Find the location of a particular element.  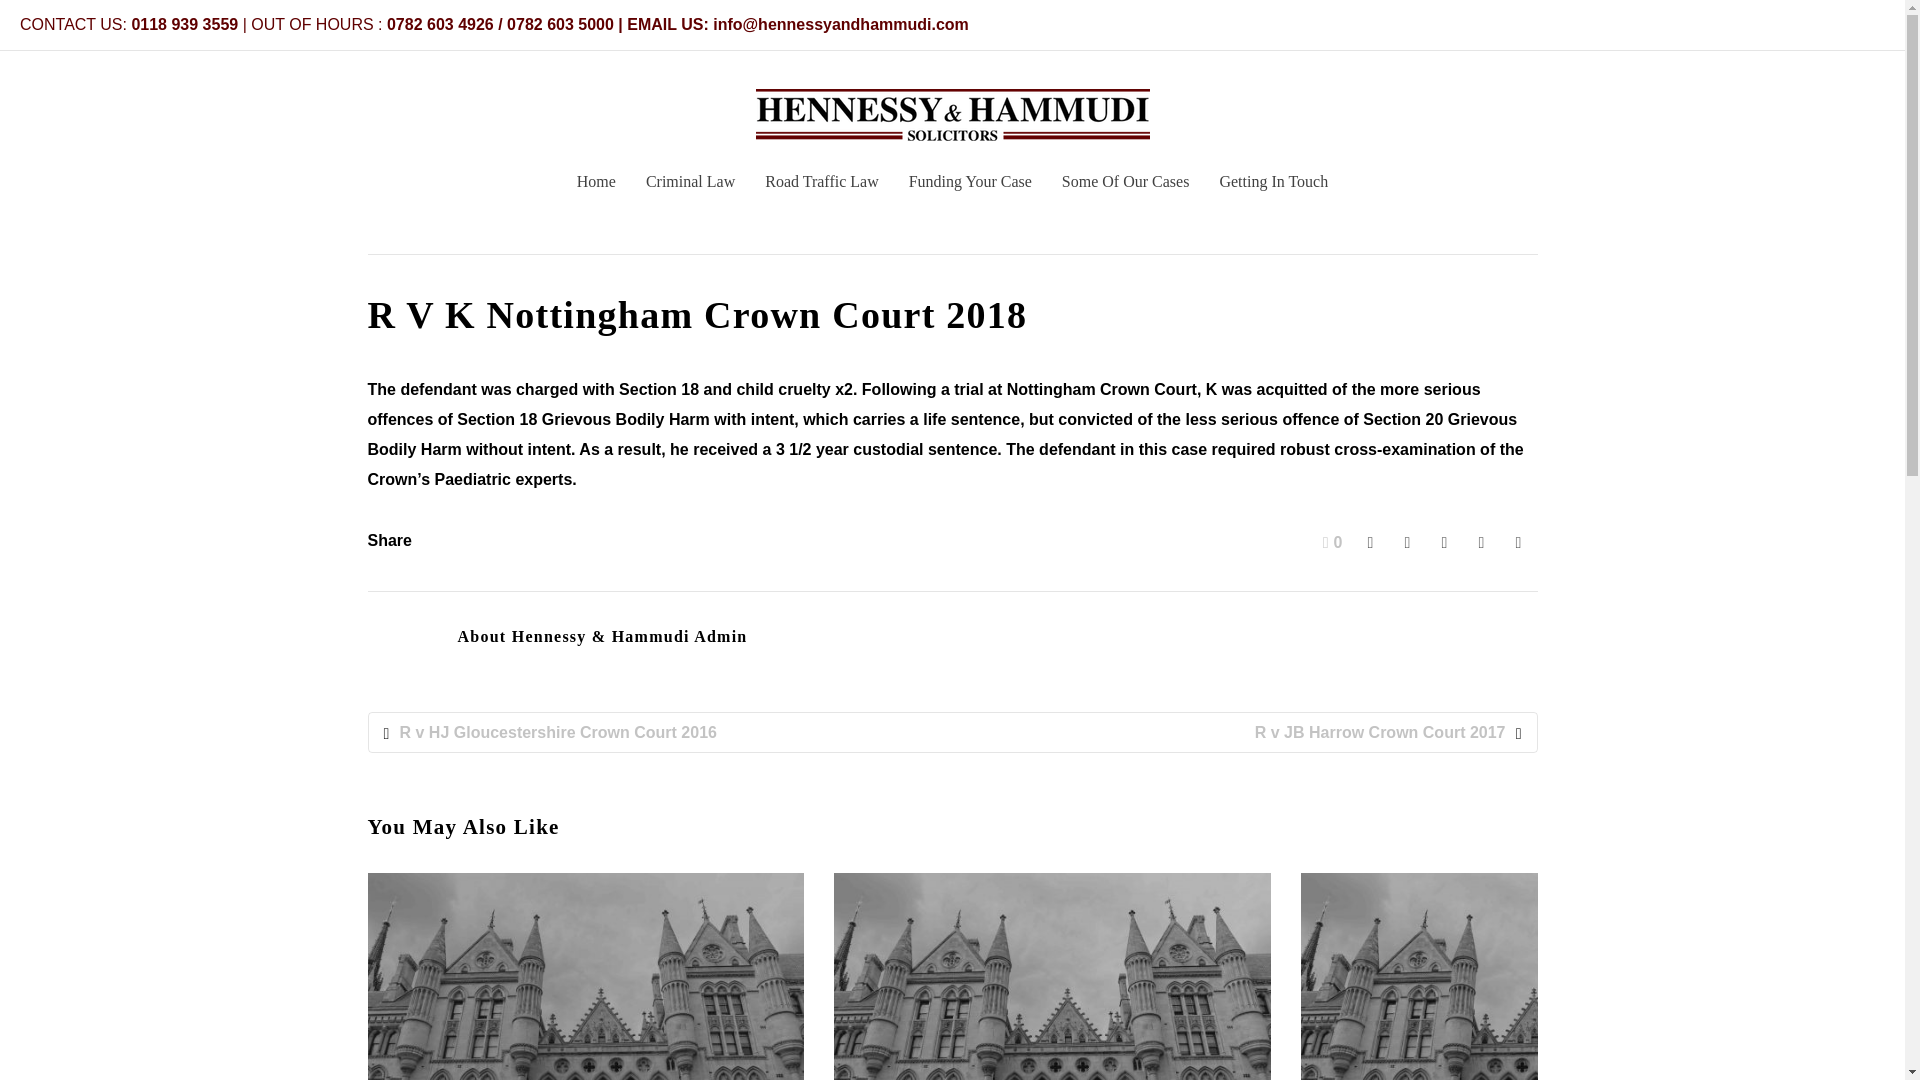

Funding Your Case is located at coordinates (970, 189).